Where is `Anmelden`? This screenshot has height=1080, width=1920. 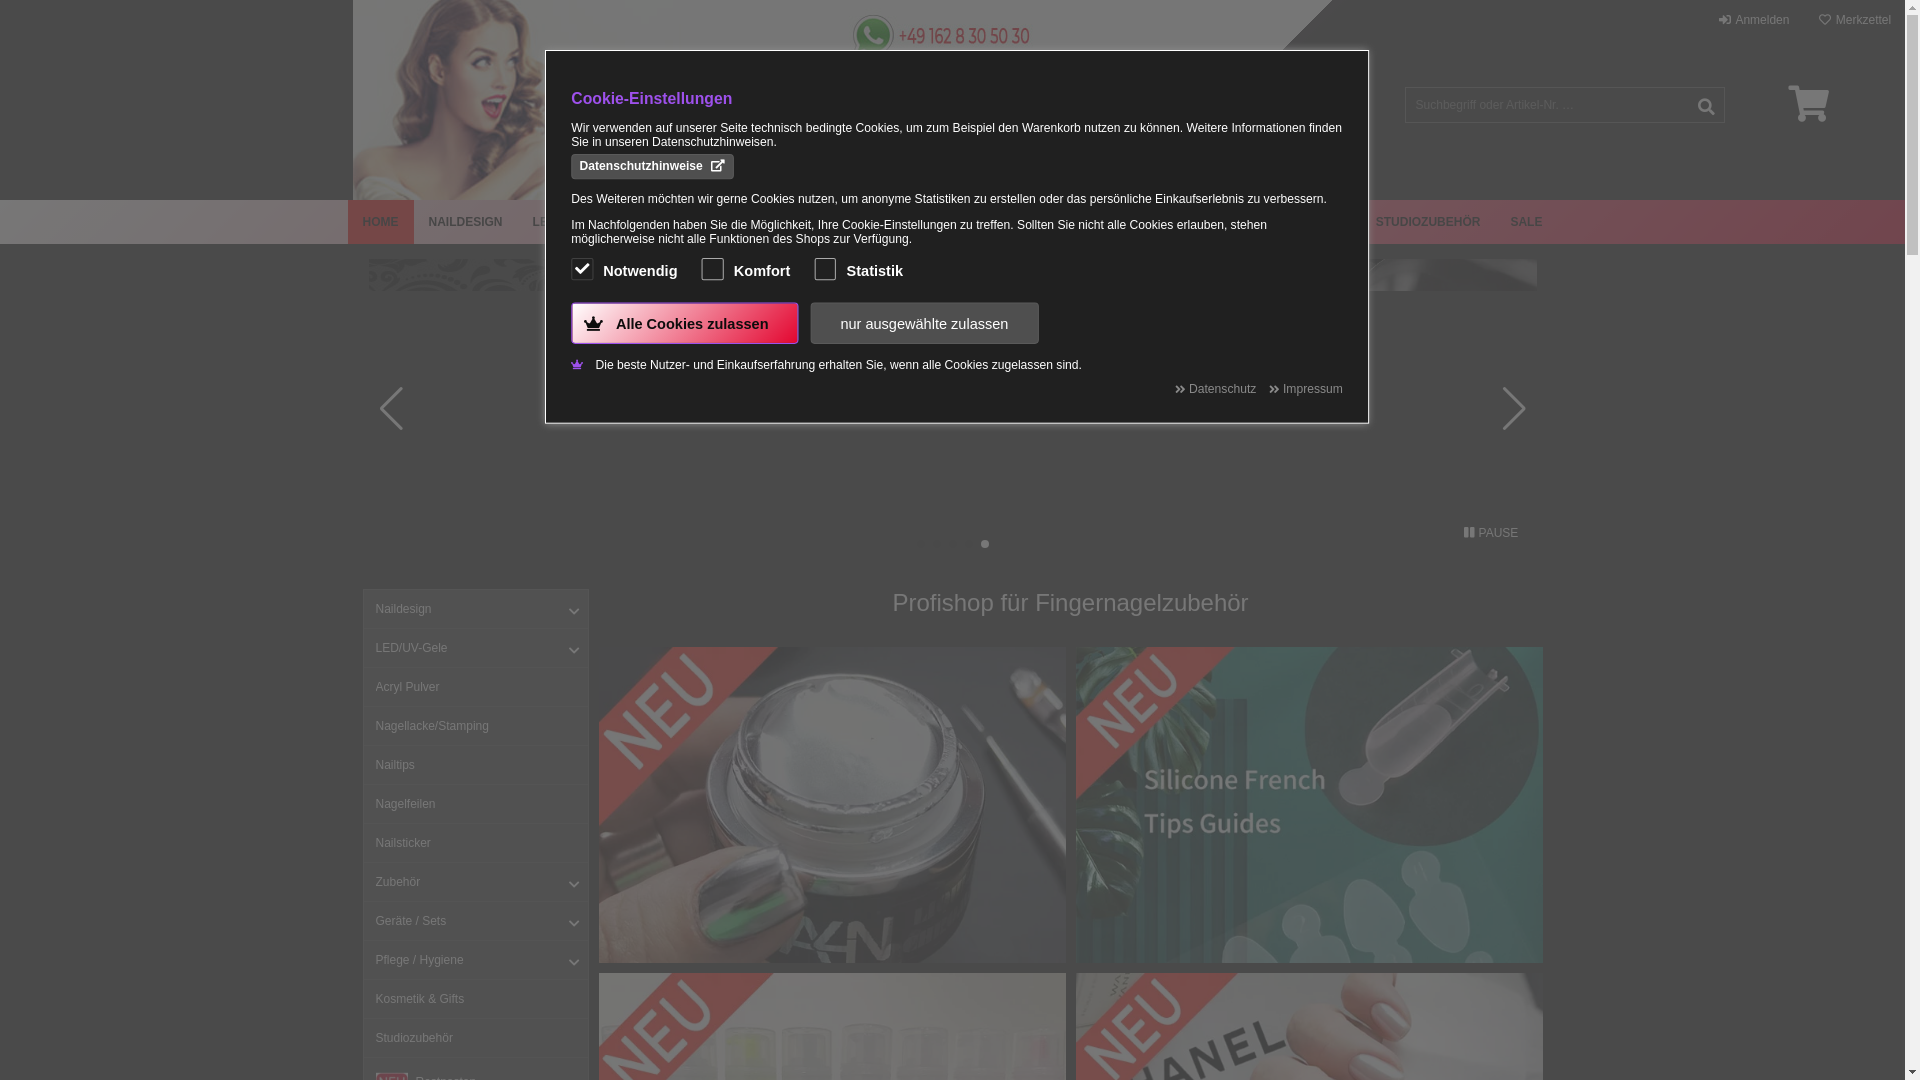
Anmelden is located at coordinates (1754, 20).